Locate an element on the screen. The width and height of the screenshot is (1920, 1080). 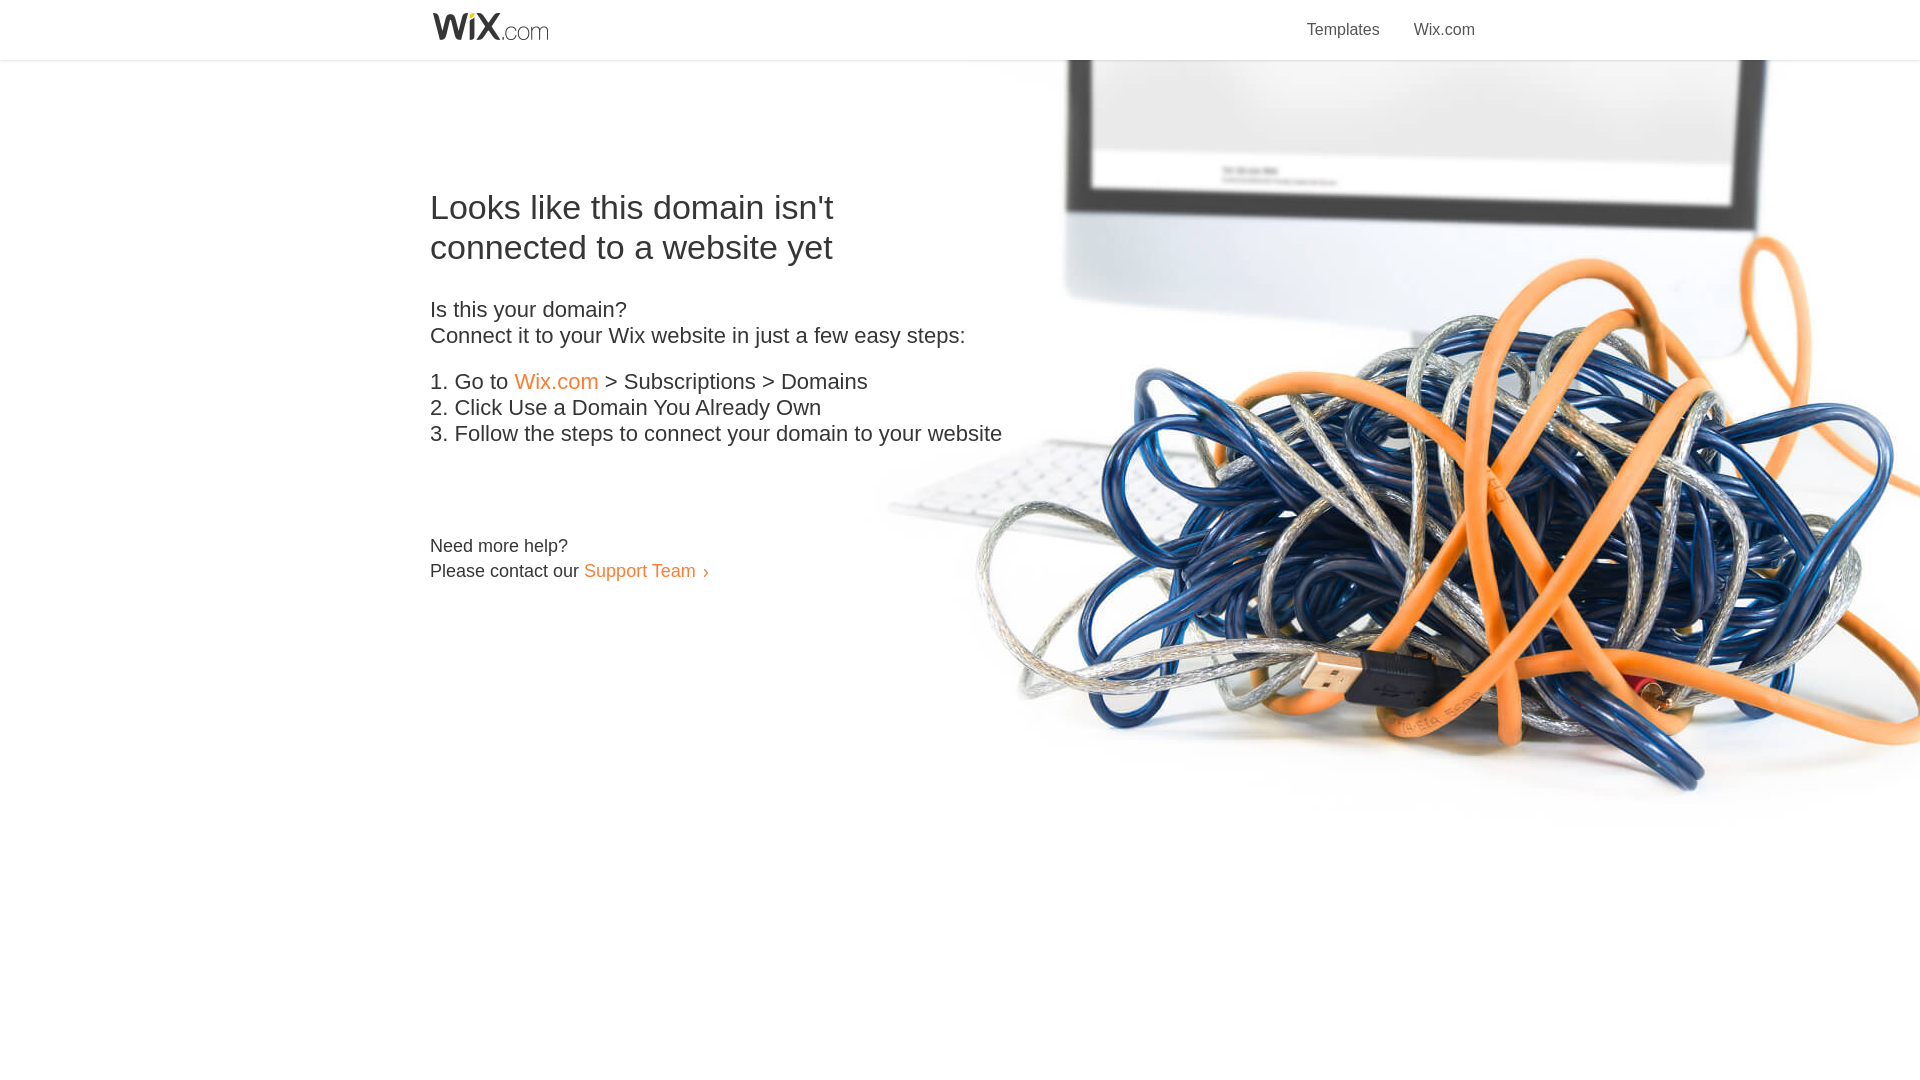
Wix.com is located at coordinates (1444, 18).